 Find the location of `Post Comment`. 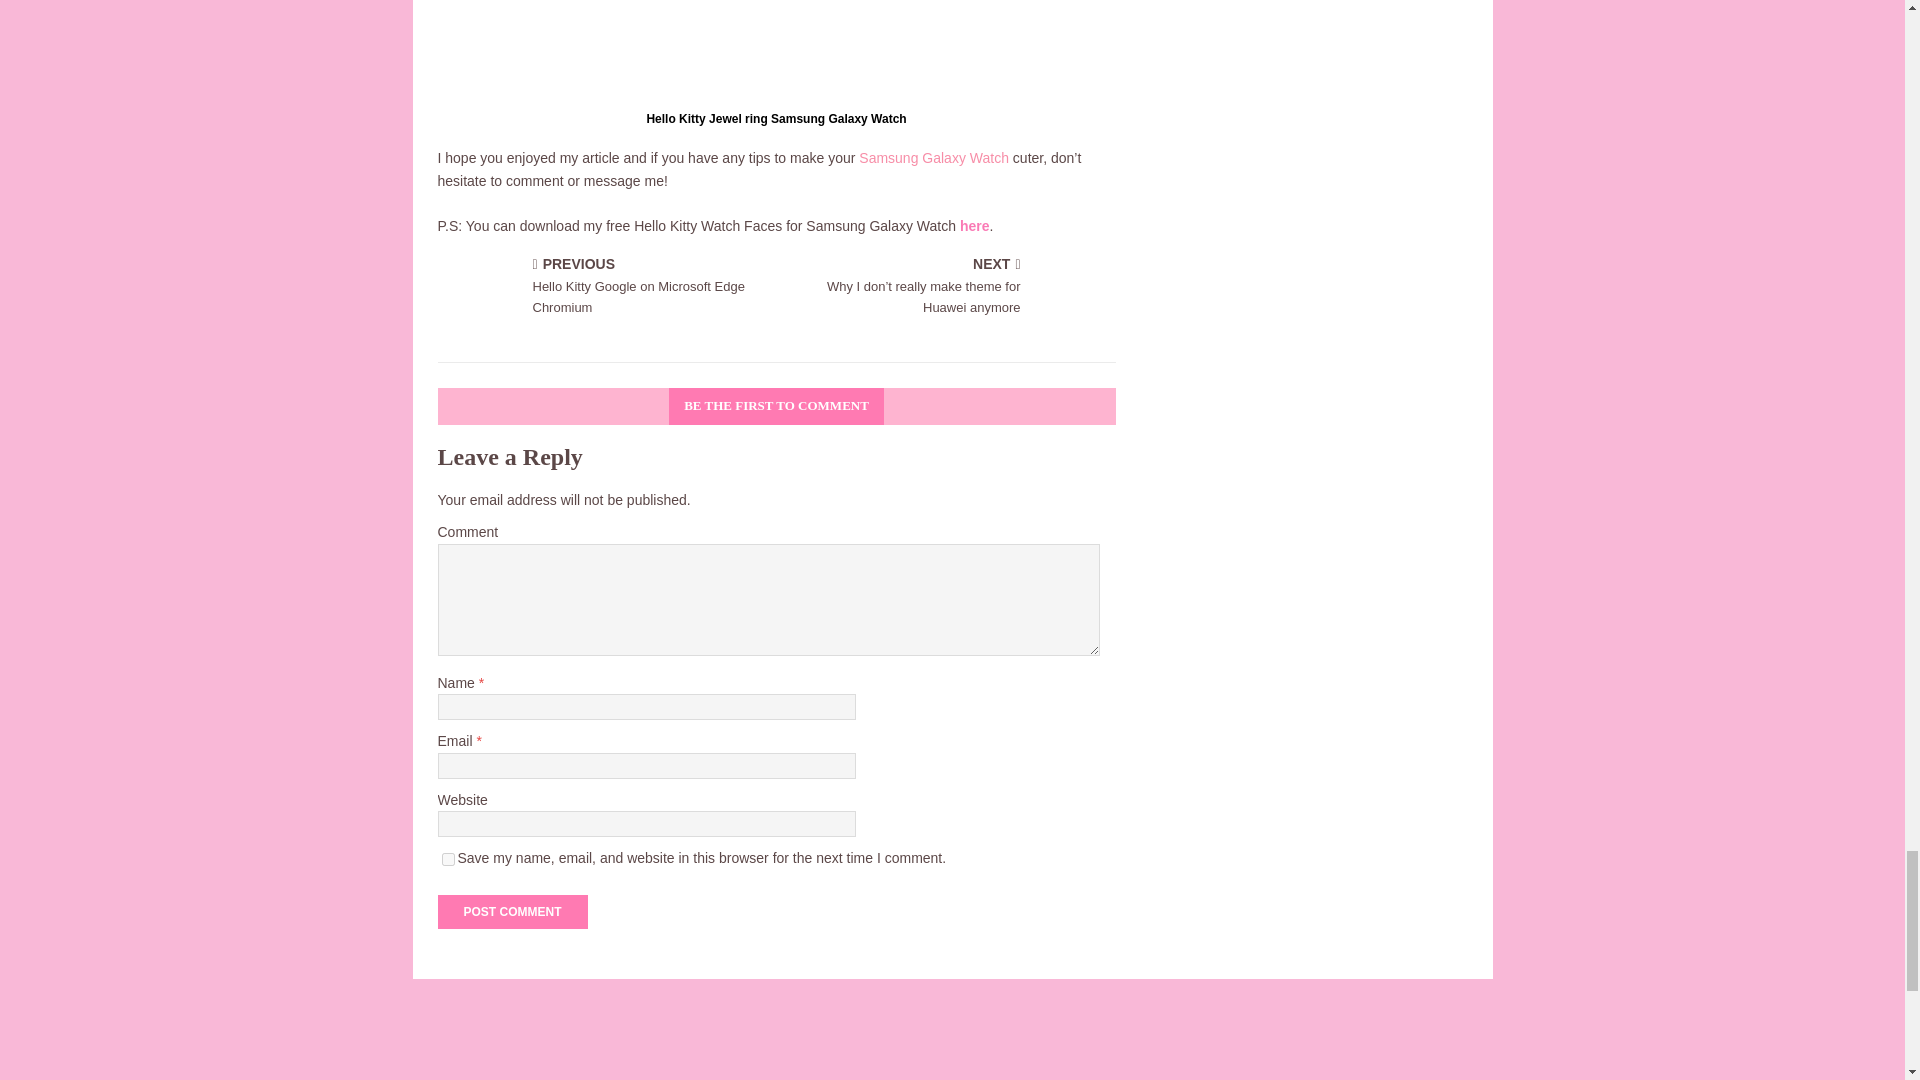

Post Comment is located at coordinates (512, 912).